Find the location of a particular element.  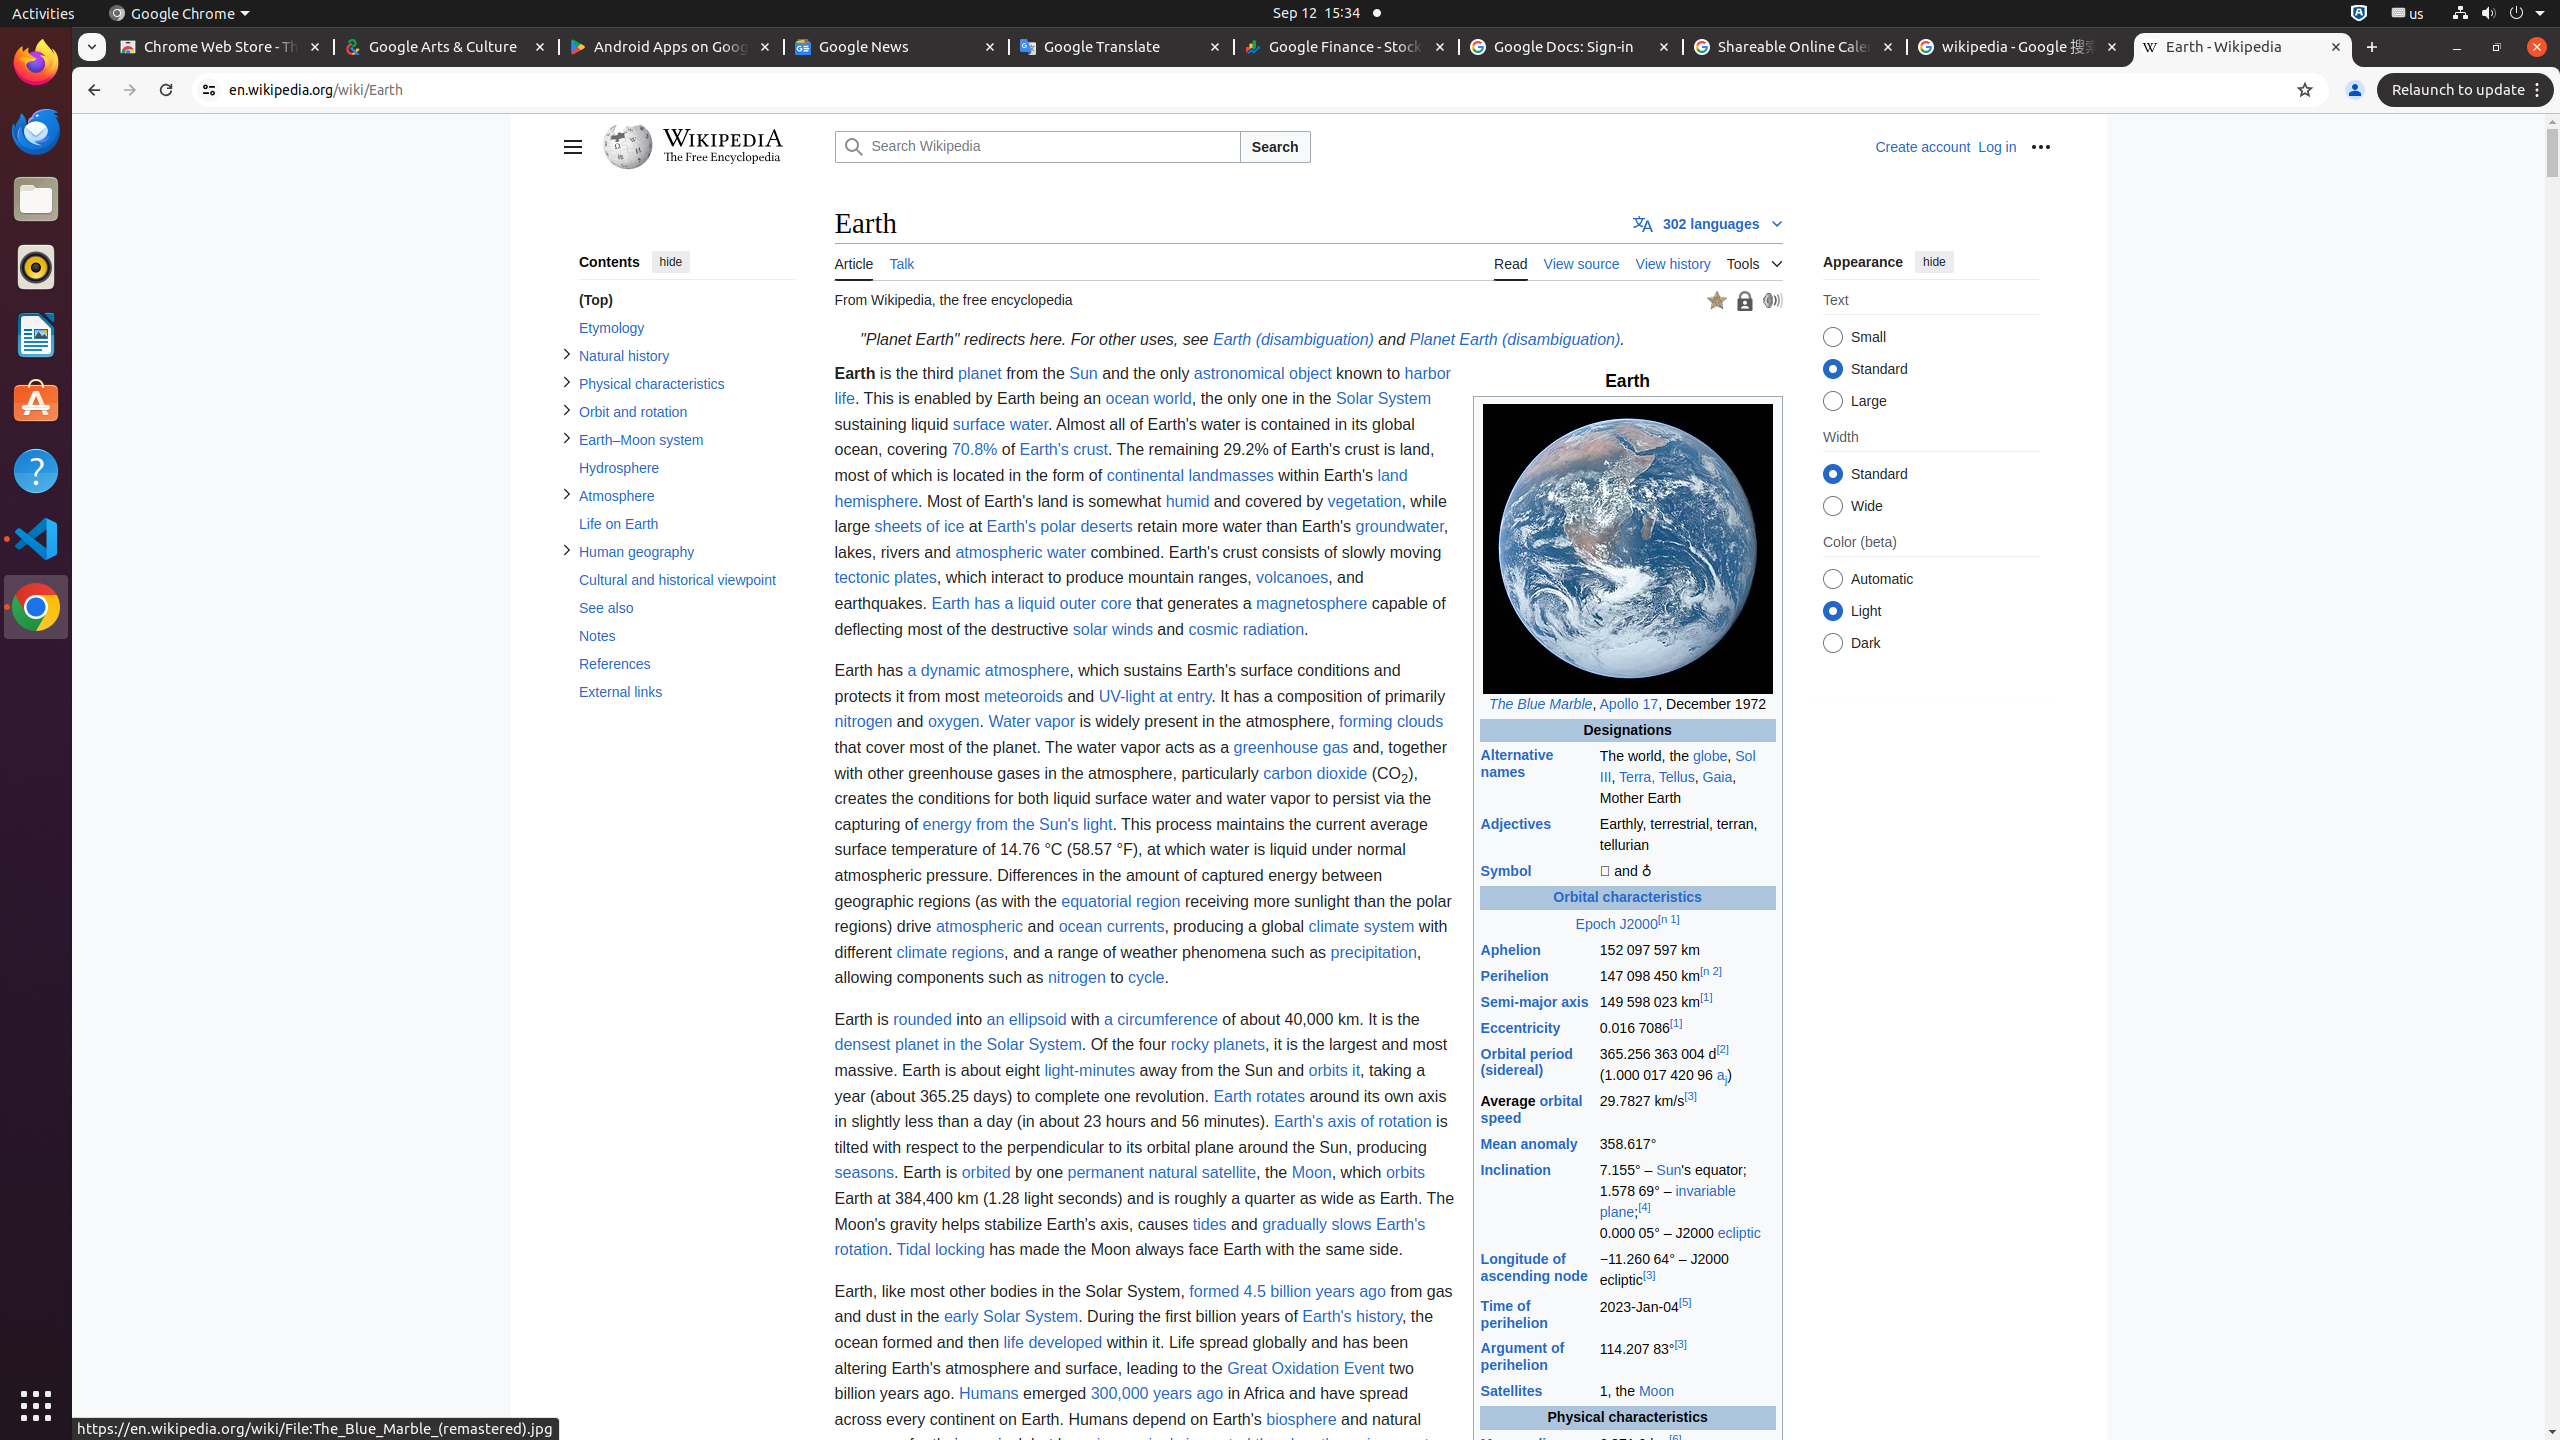

Google News - Memory usage - 55.6 MB is located at coordinates (896, 48).